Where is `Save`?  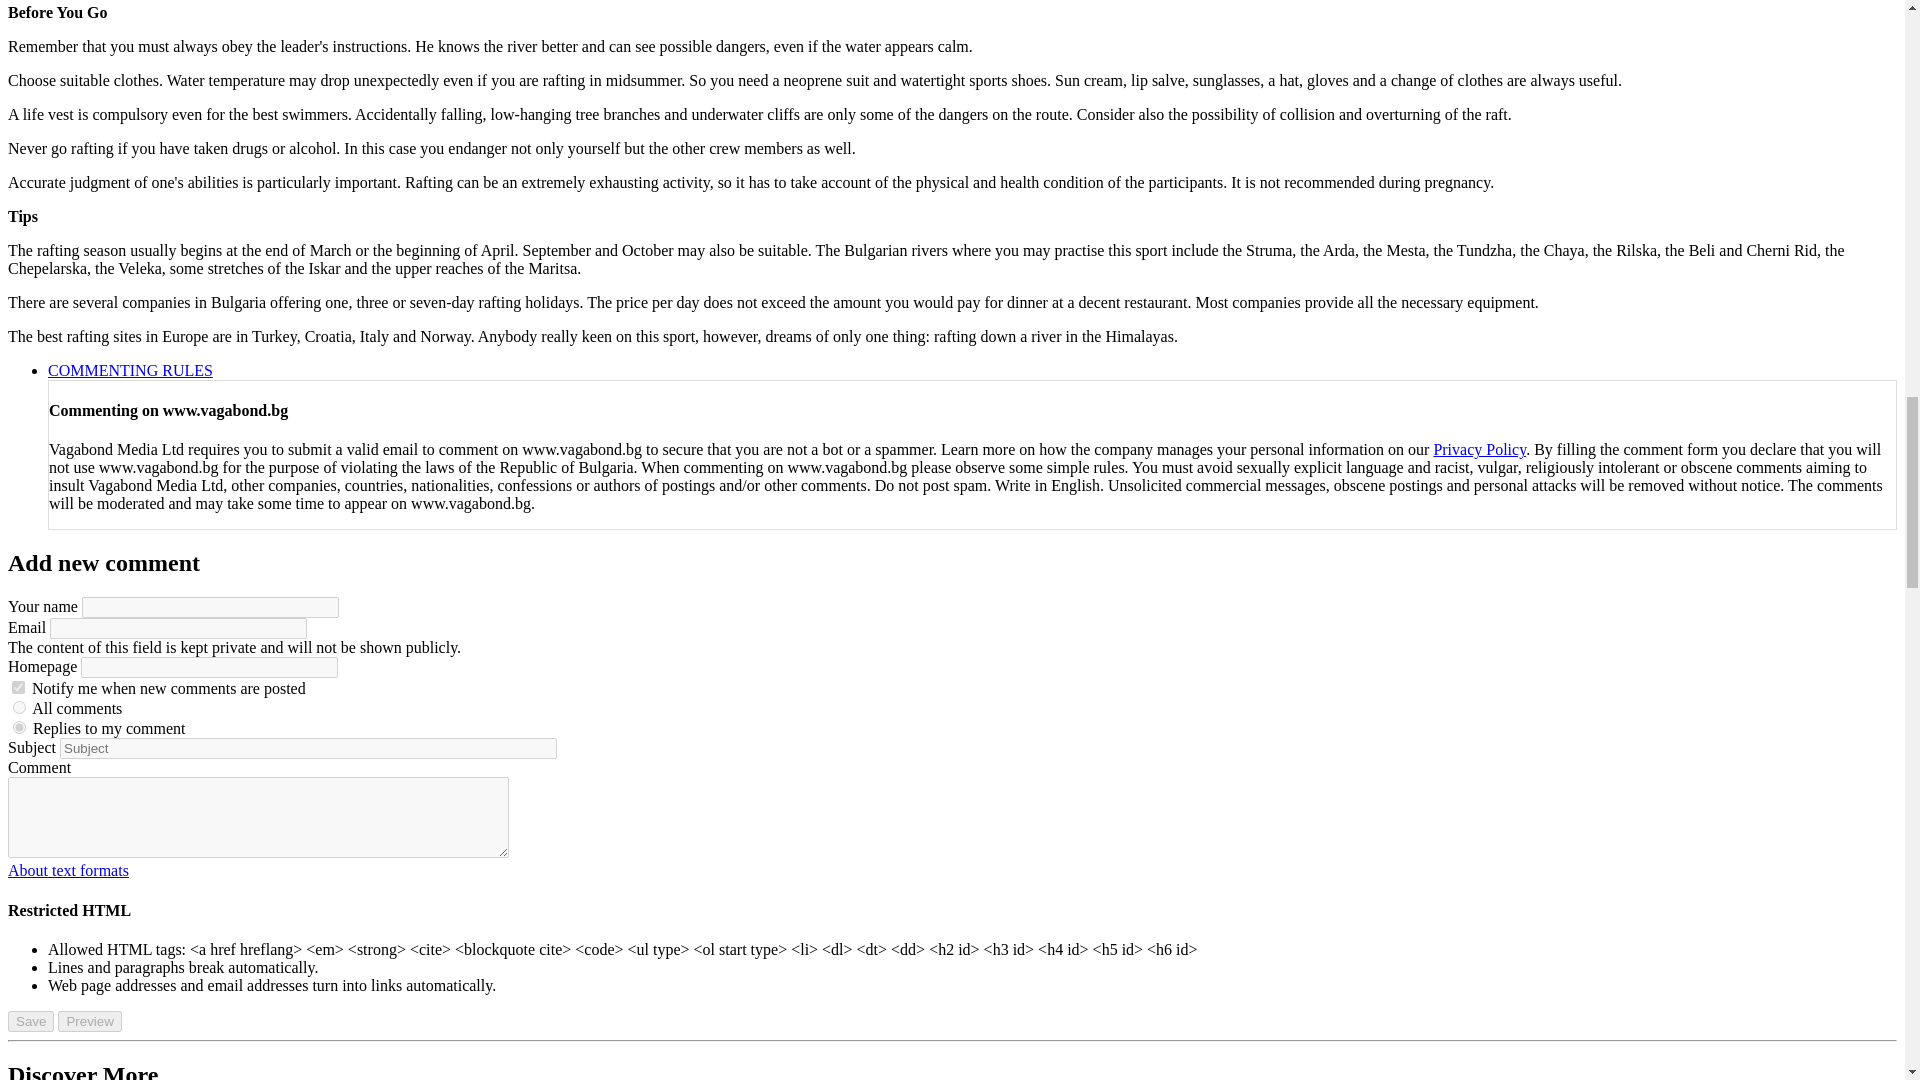
Save is located at coordinates (30, 1021).